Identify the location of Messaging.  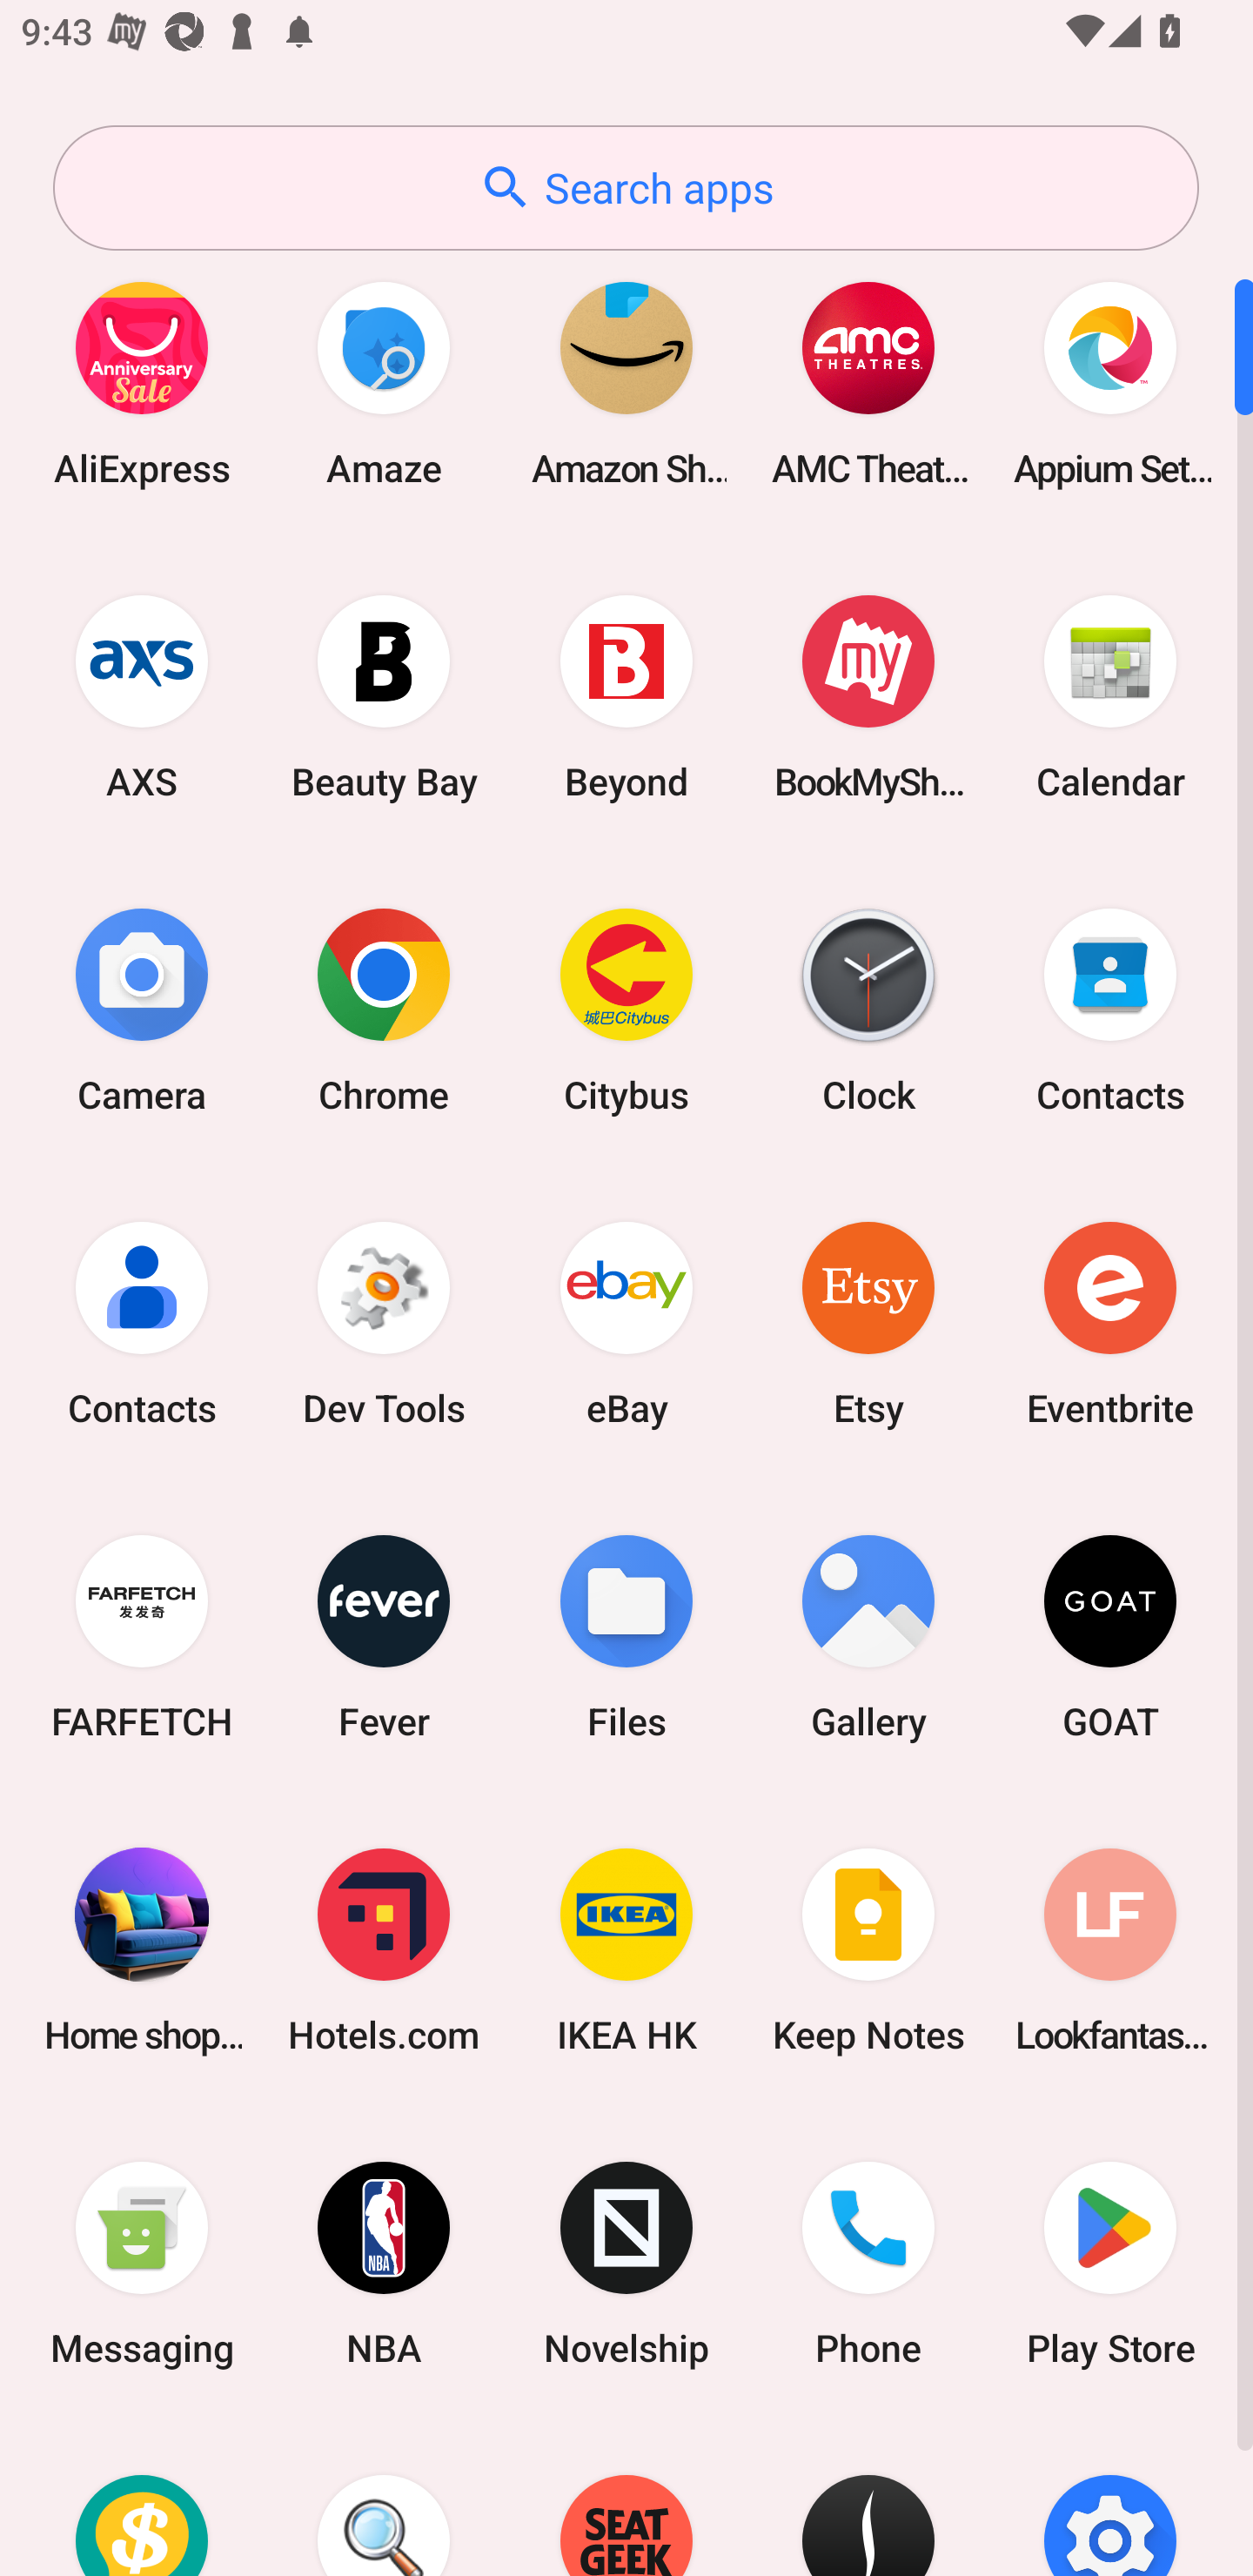
(142, 2264).